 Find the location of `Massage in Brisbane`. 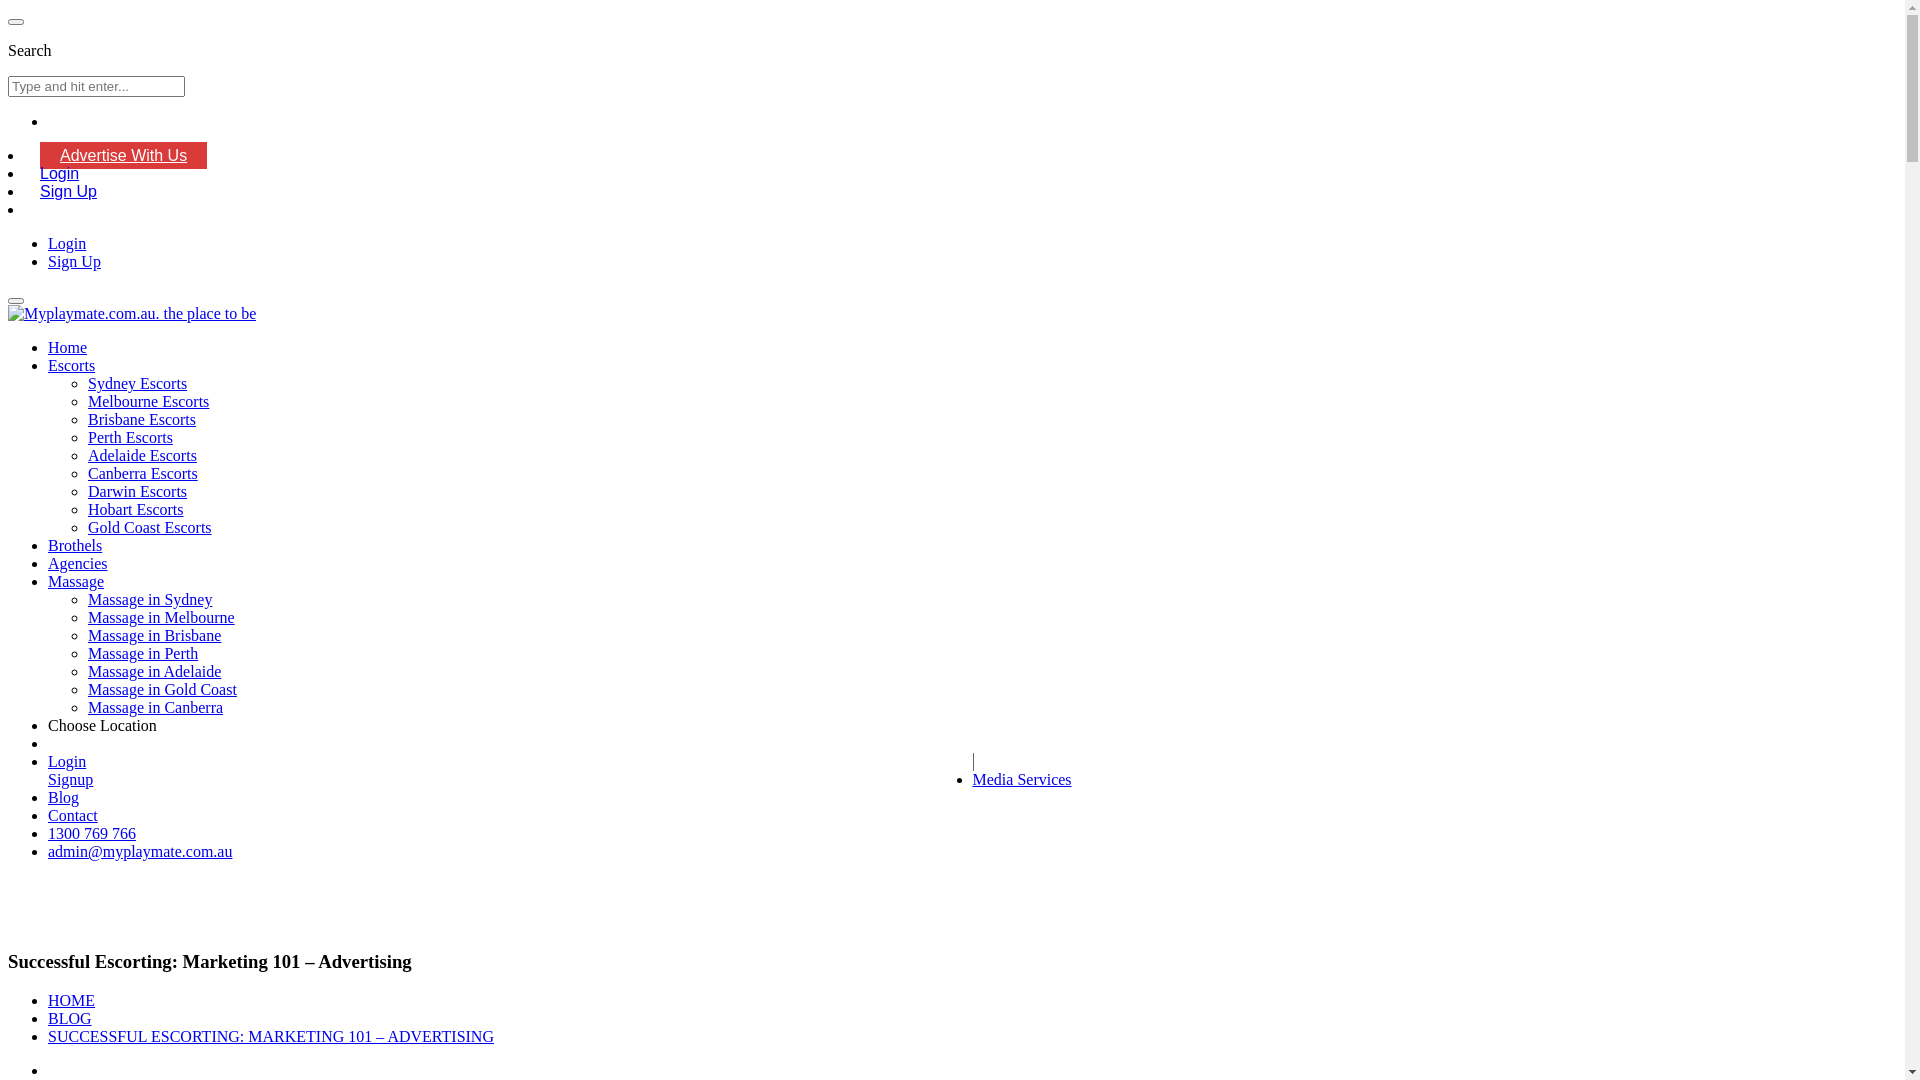

Massage in Brisbane is located at coordinates (154, 636).